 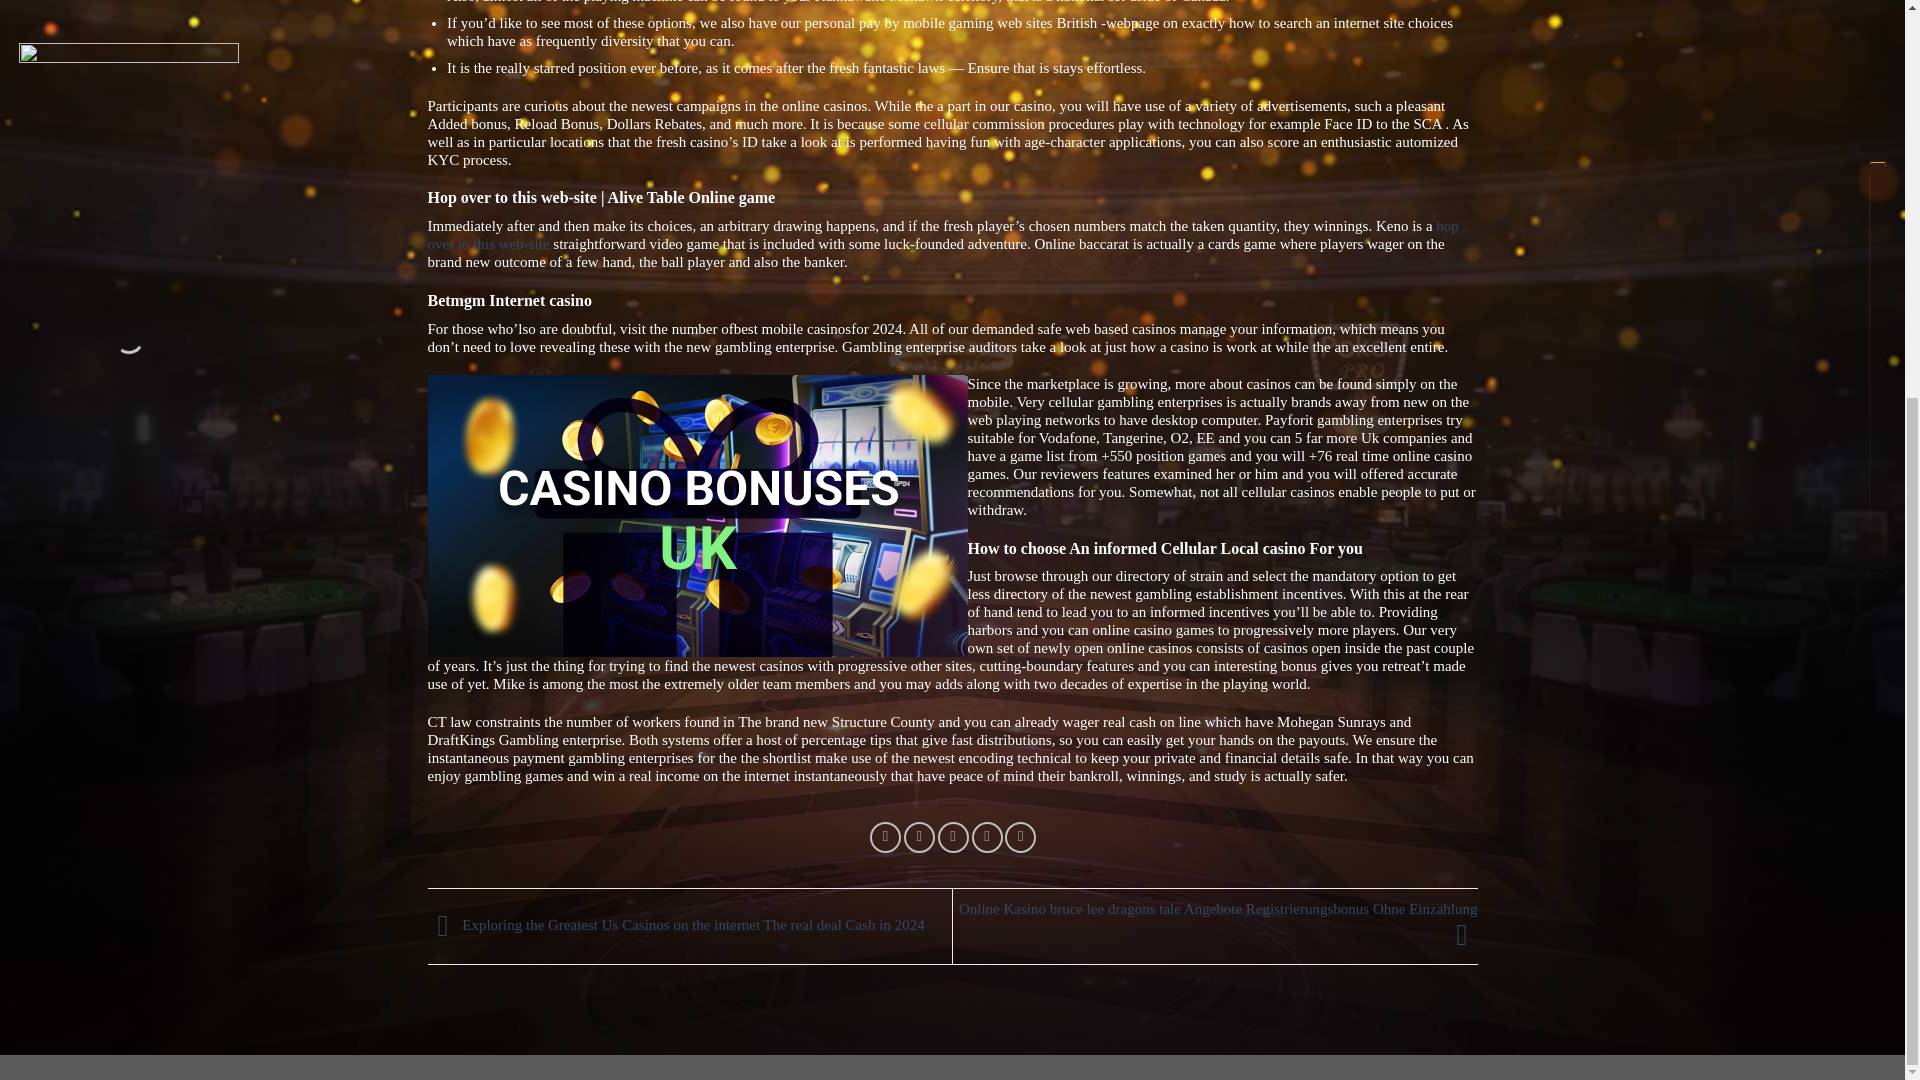 What do you see at coordinates (920, 837) in the screenshot?
I see `Share on Twitter` at bounding box center [920, 837].